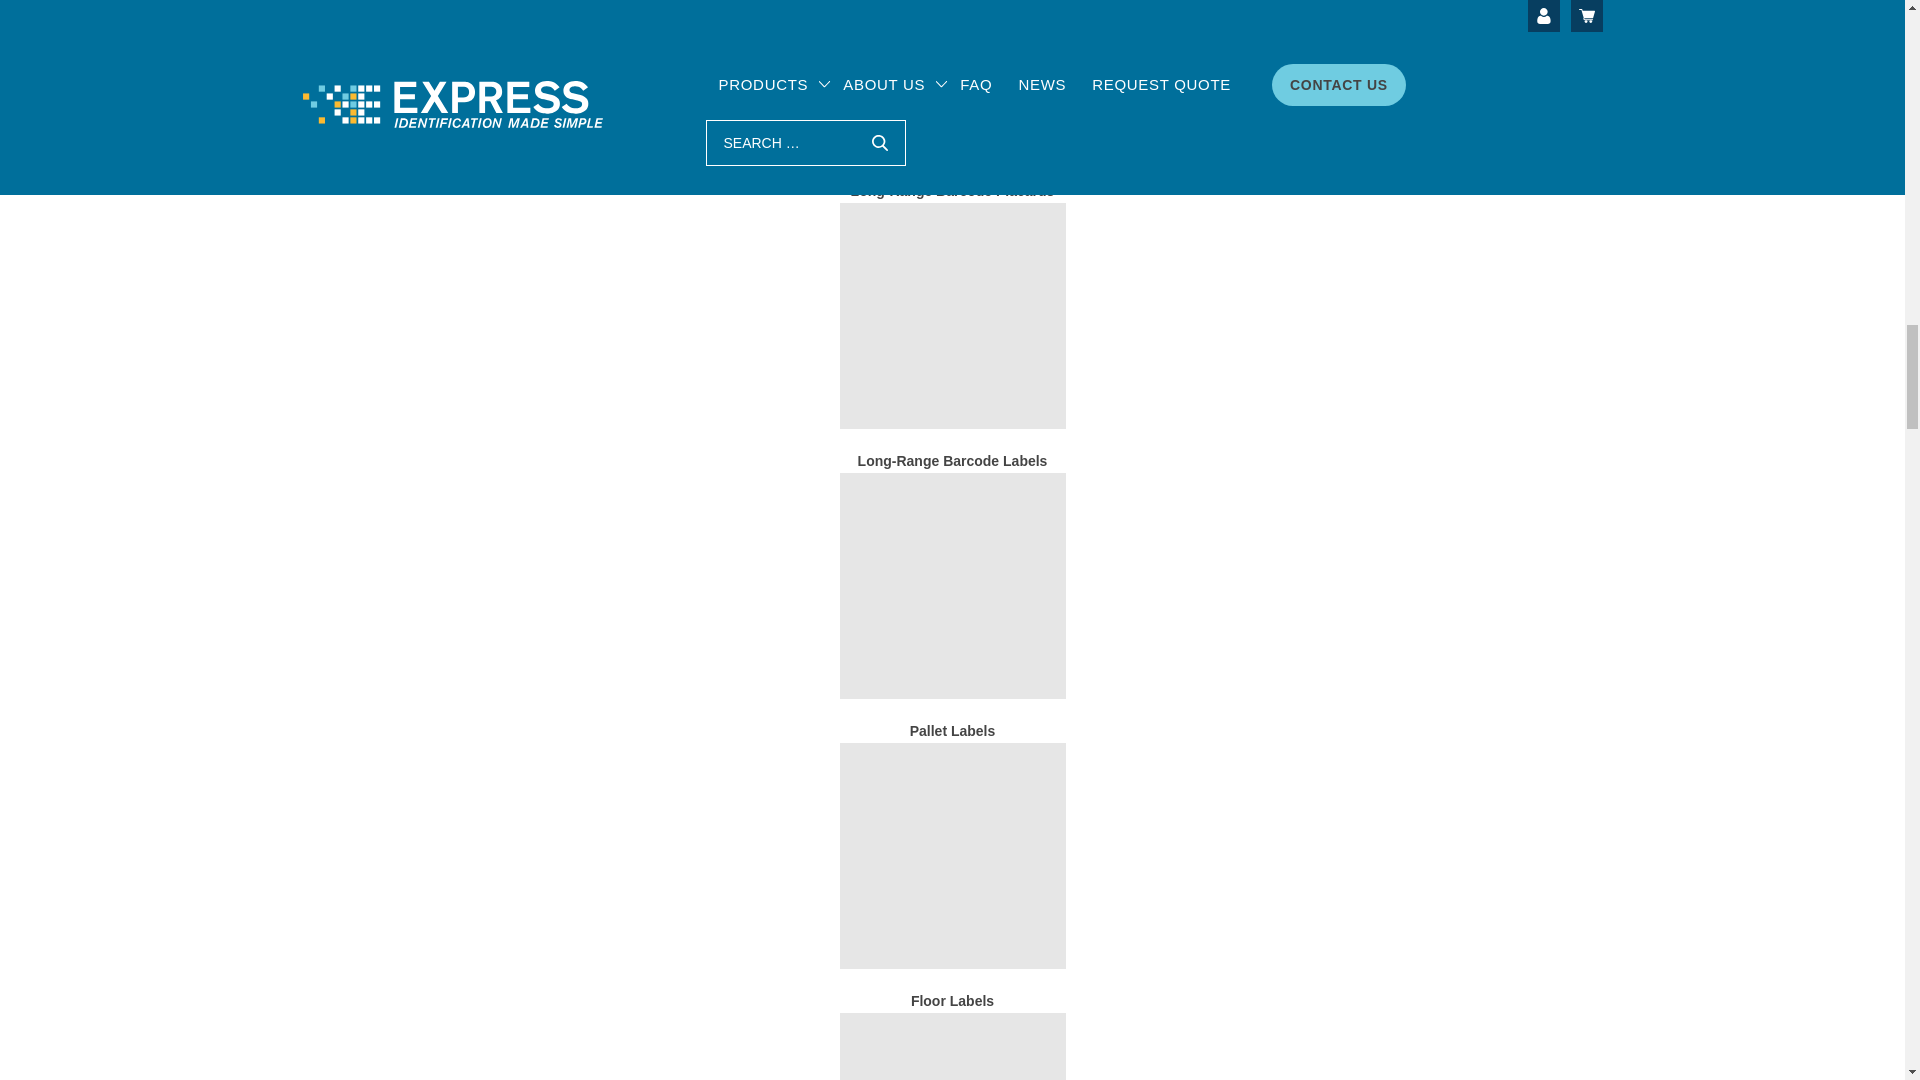 This screenshot has width=1920, height=1080. Describe the element at coordinates (952, 856) in the screenshot. I see `Floor Labels` at that location.